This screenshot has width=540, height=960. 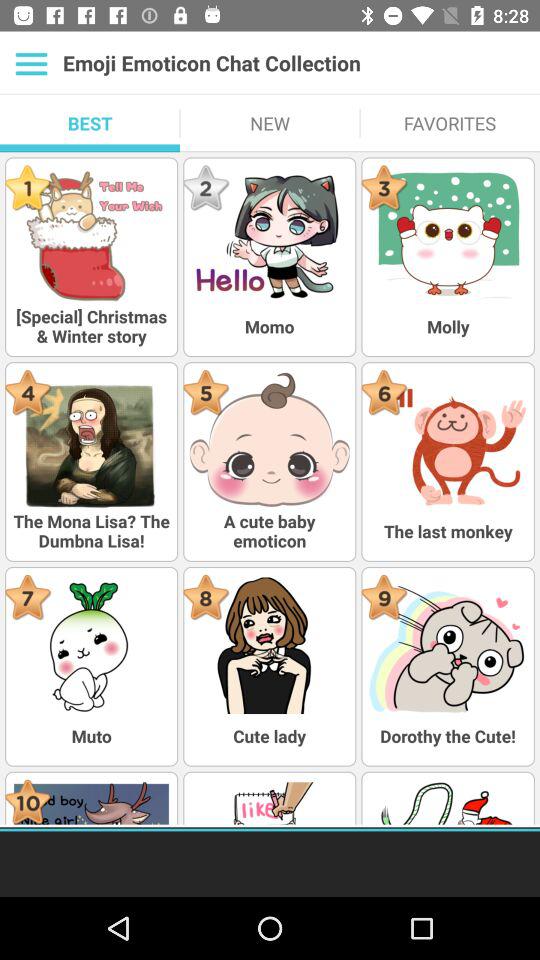 What do you see at coordinates (450, 123) in the screenshot?
I see `press item below emoji emoticon chat icon` at bounding box center [450, 123].